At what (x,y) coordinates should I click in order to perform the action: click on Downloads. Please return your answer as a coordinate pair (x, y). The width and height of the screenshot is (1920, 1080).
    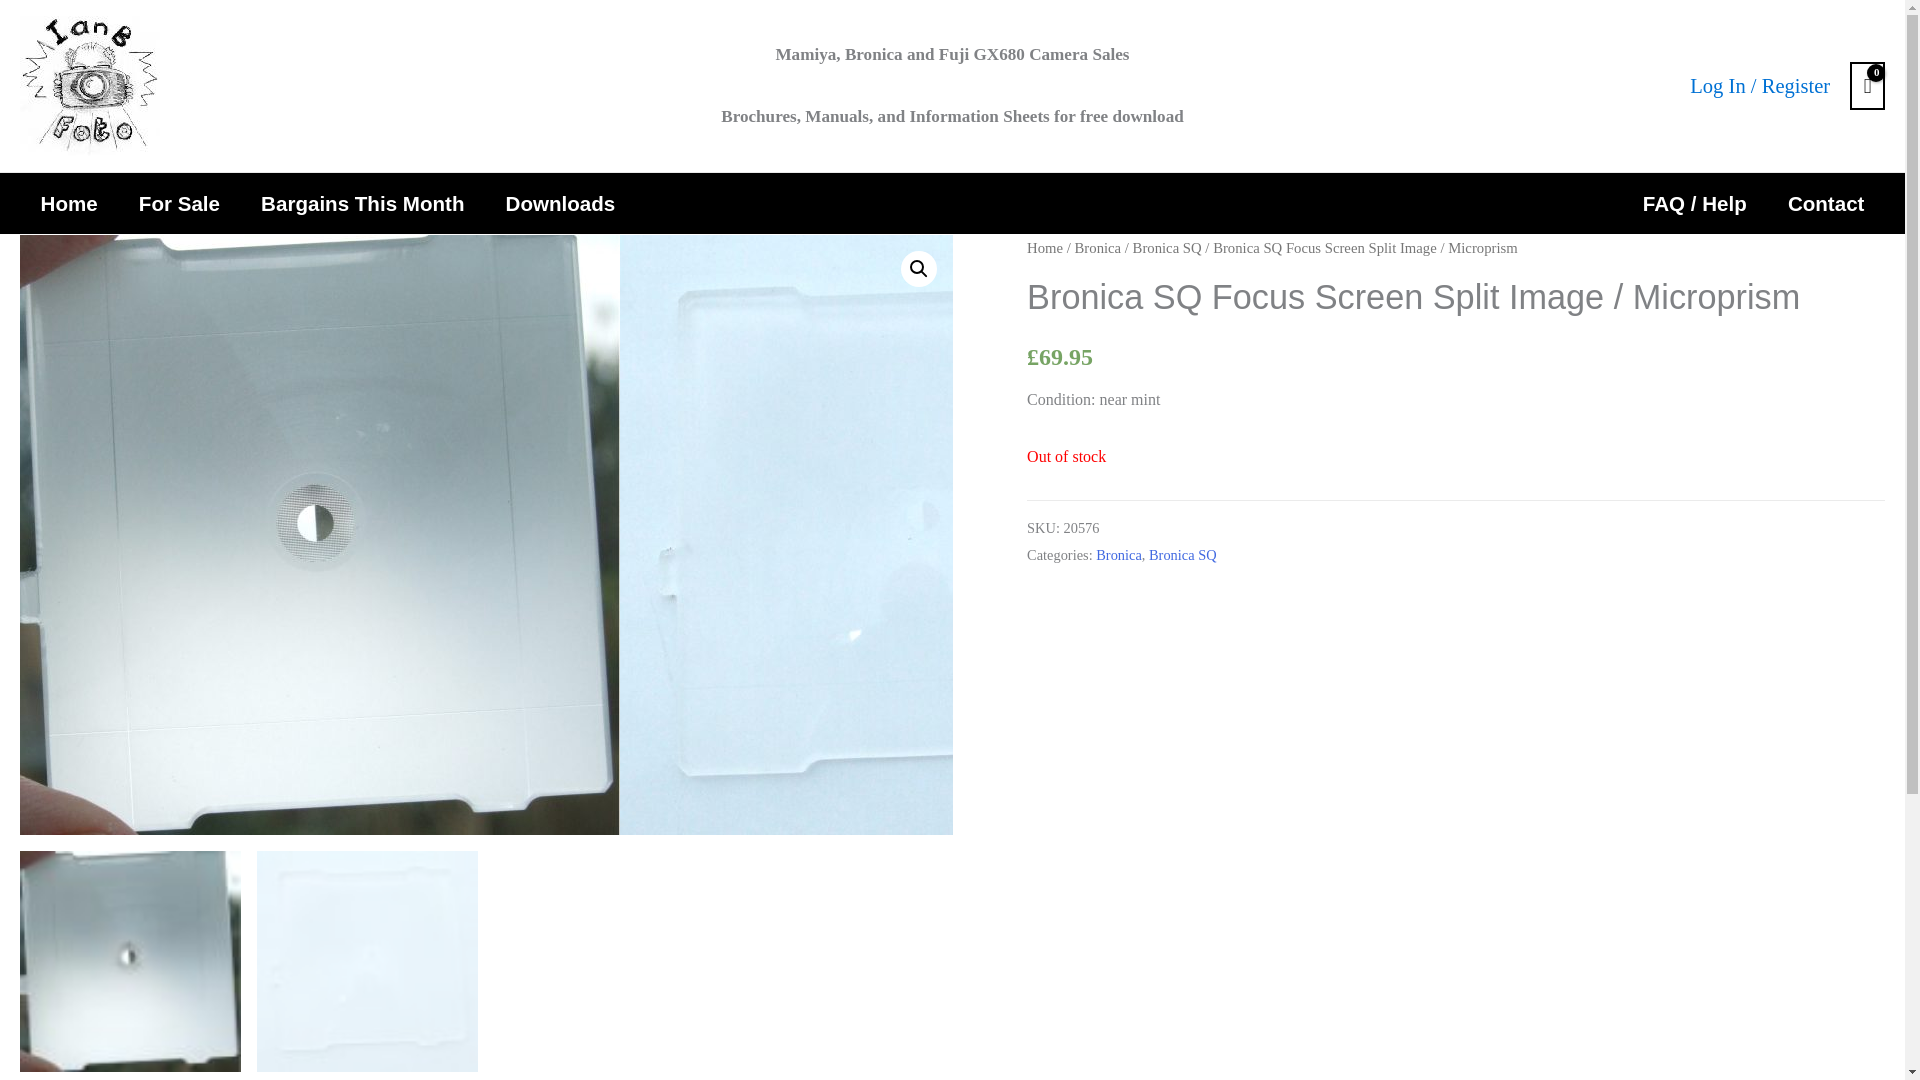
    Looking at the image, I should click on (560, 203).